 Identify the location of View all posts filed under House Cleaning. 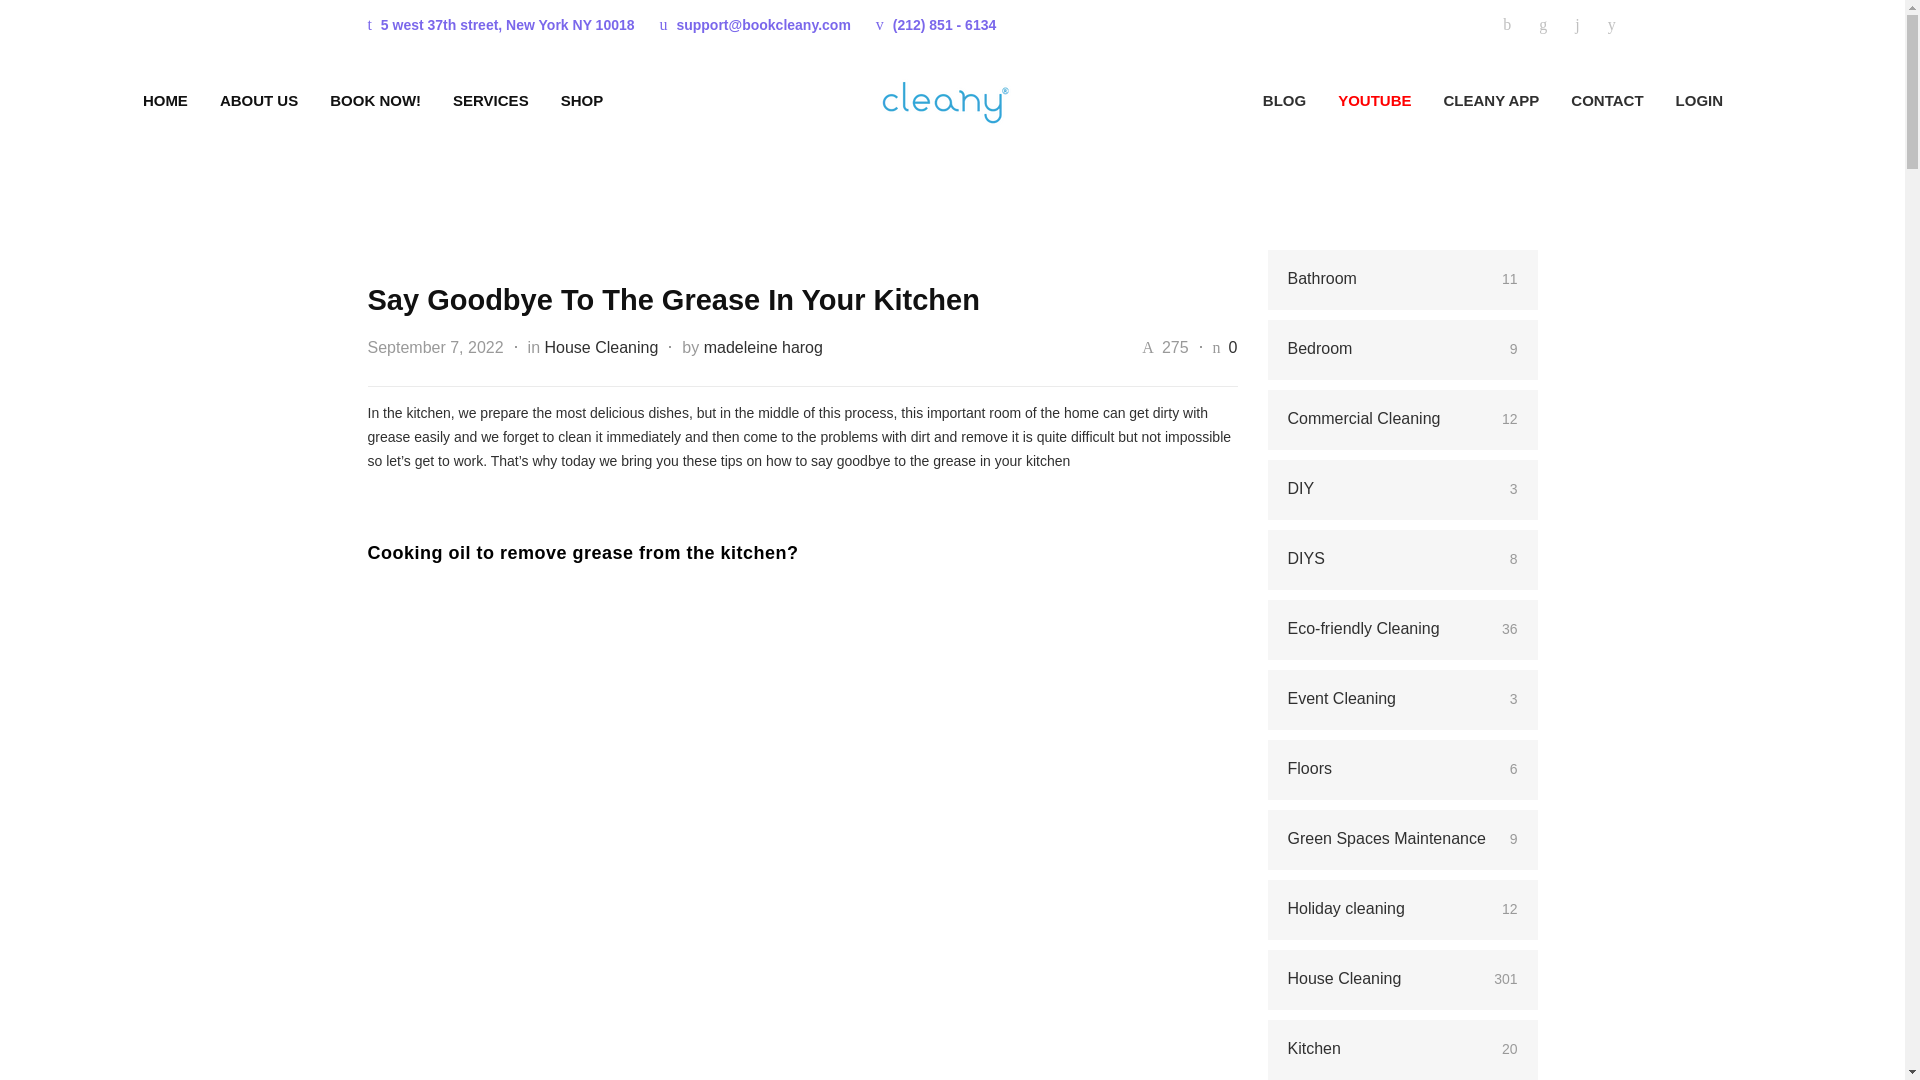
(600, 348).